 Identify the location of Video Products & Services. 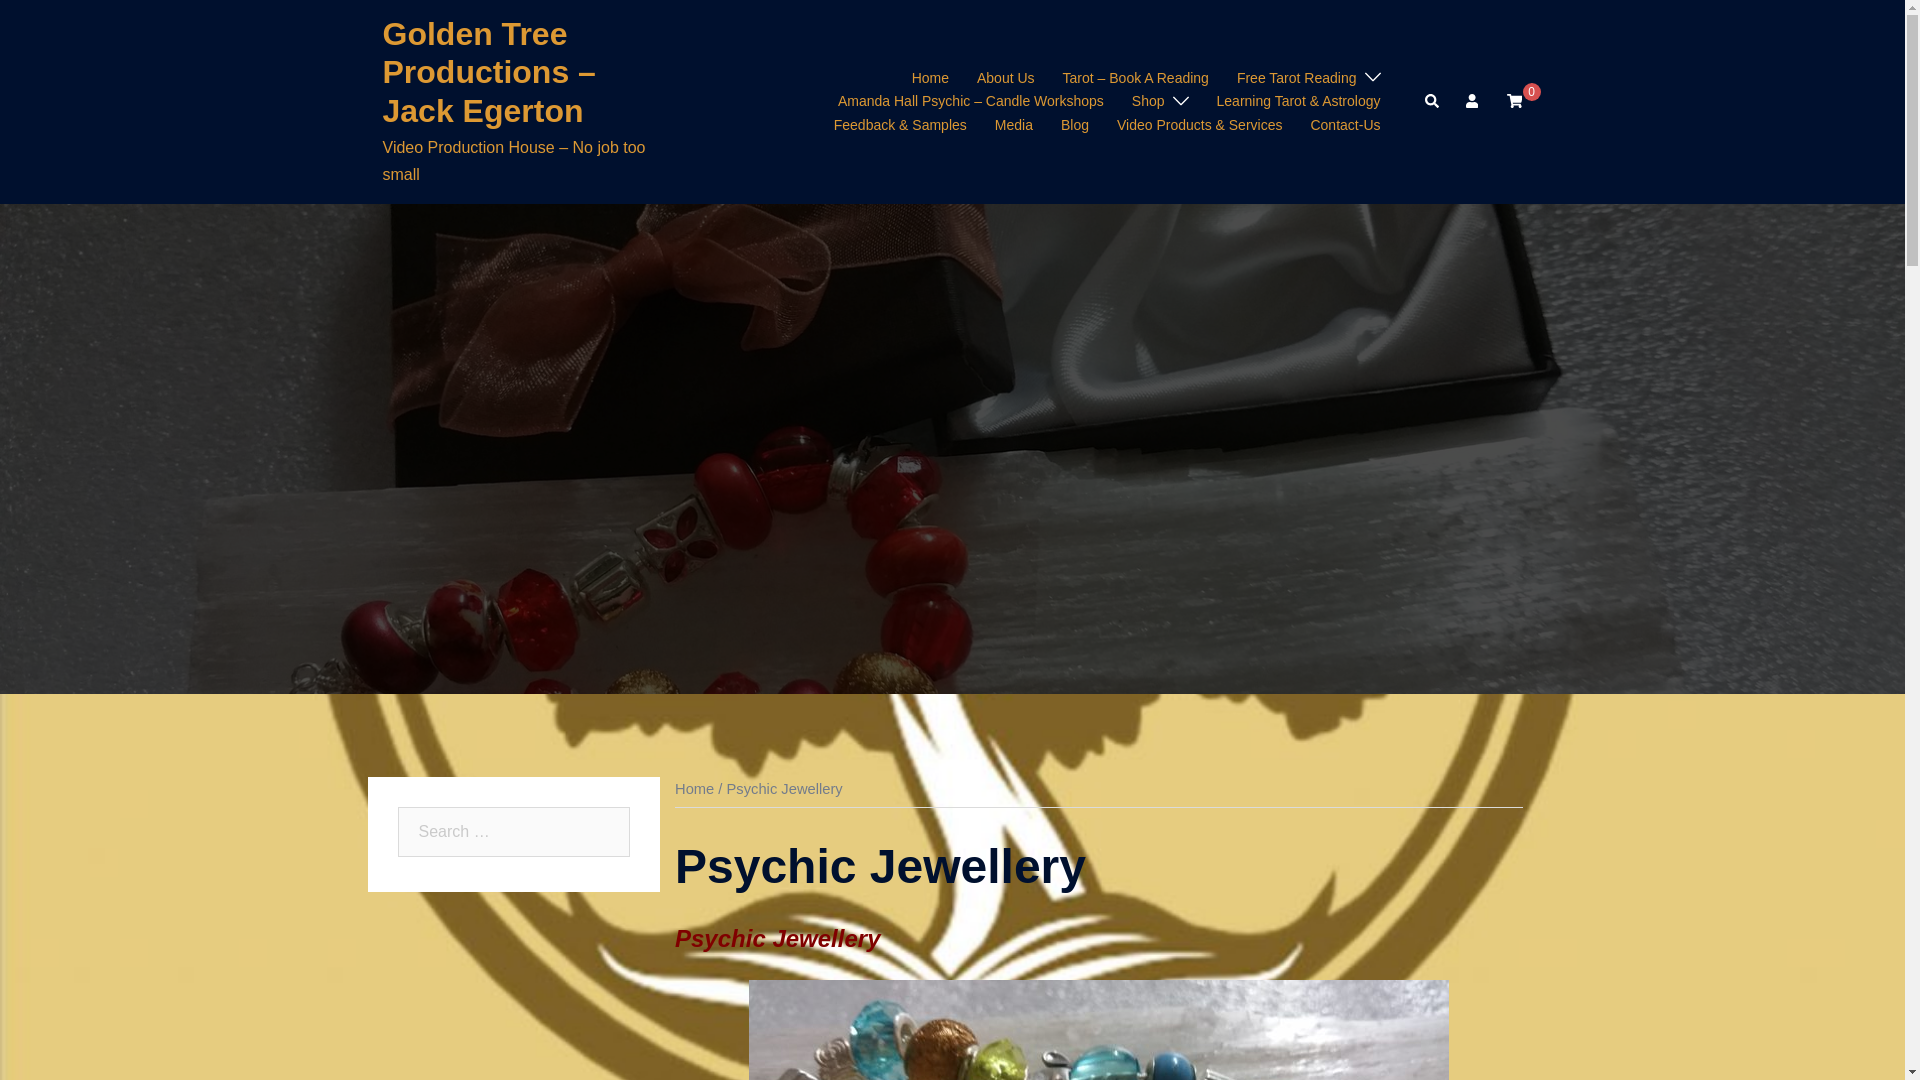
(1200, 126).